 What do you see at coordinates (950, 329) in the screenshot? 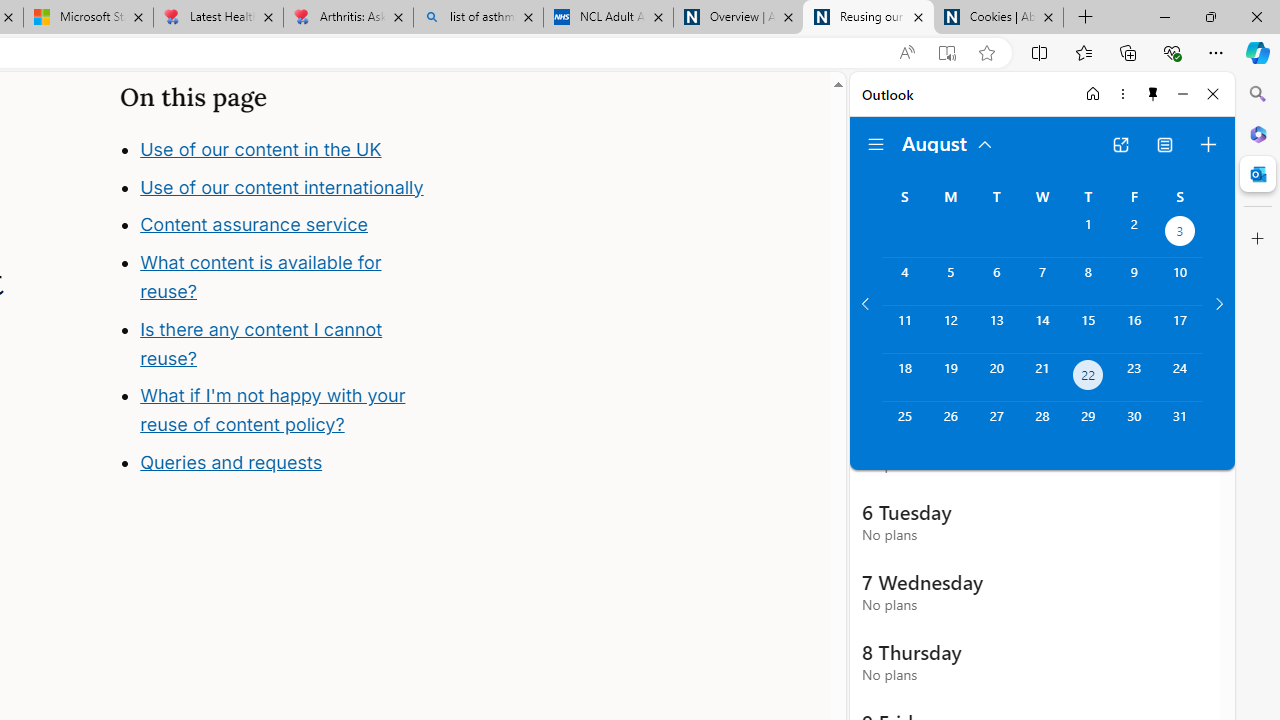
I see `Monday, August 12, 2024. ` at bounding box center [950, 329].